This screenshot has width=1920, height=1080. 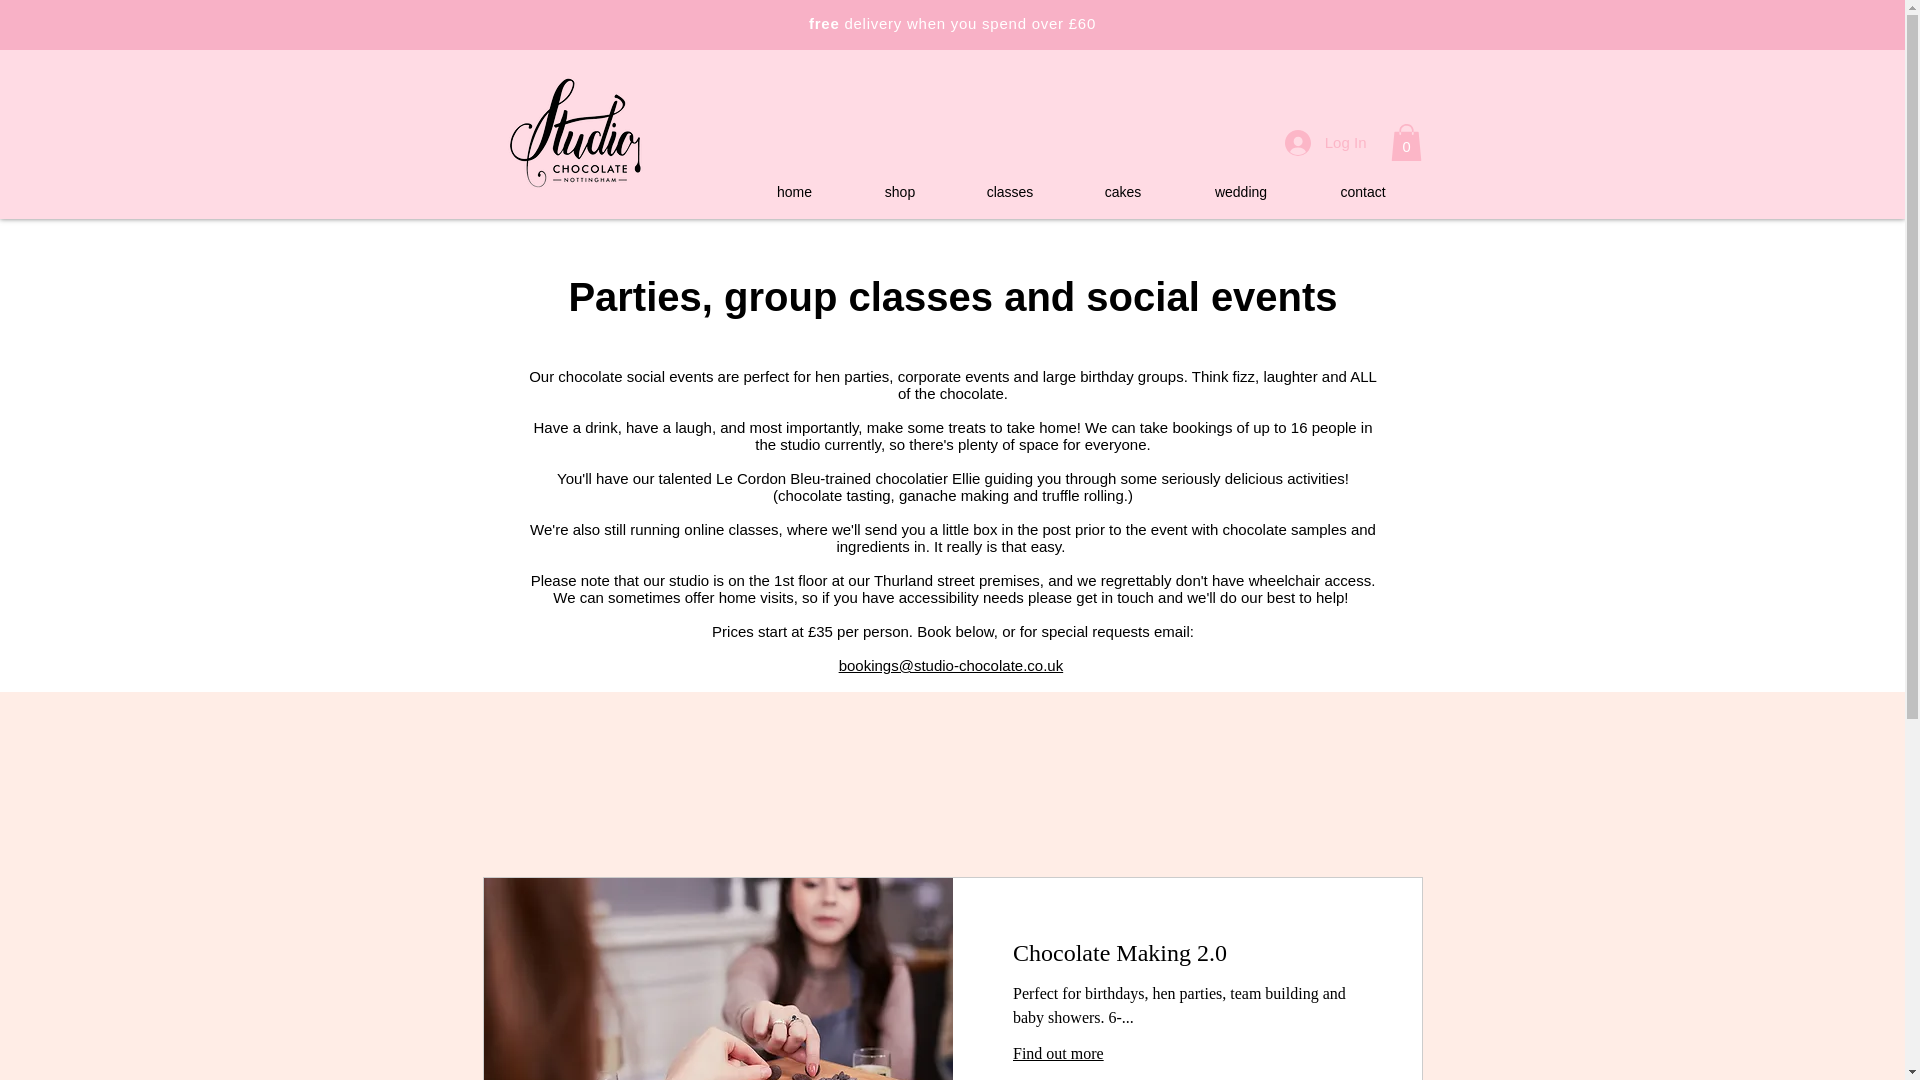 What do you see at coordinates (1010, 192) in the screenshot?
I see `classes` at bounding box center [1010, 192].